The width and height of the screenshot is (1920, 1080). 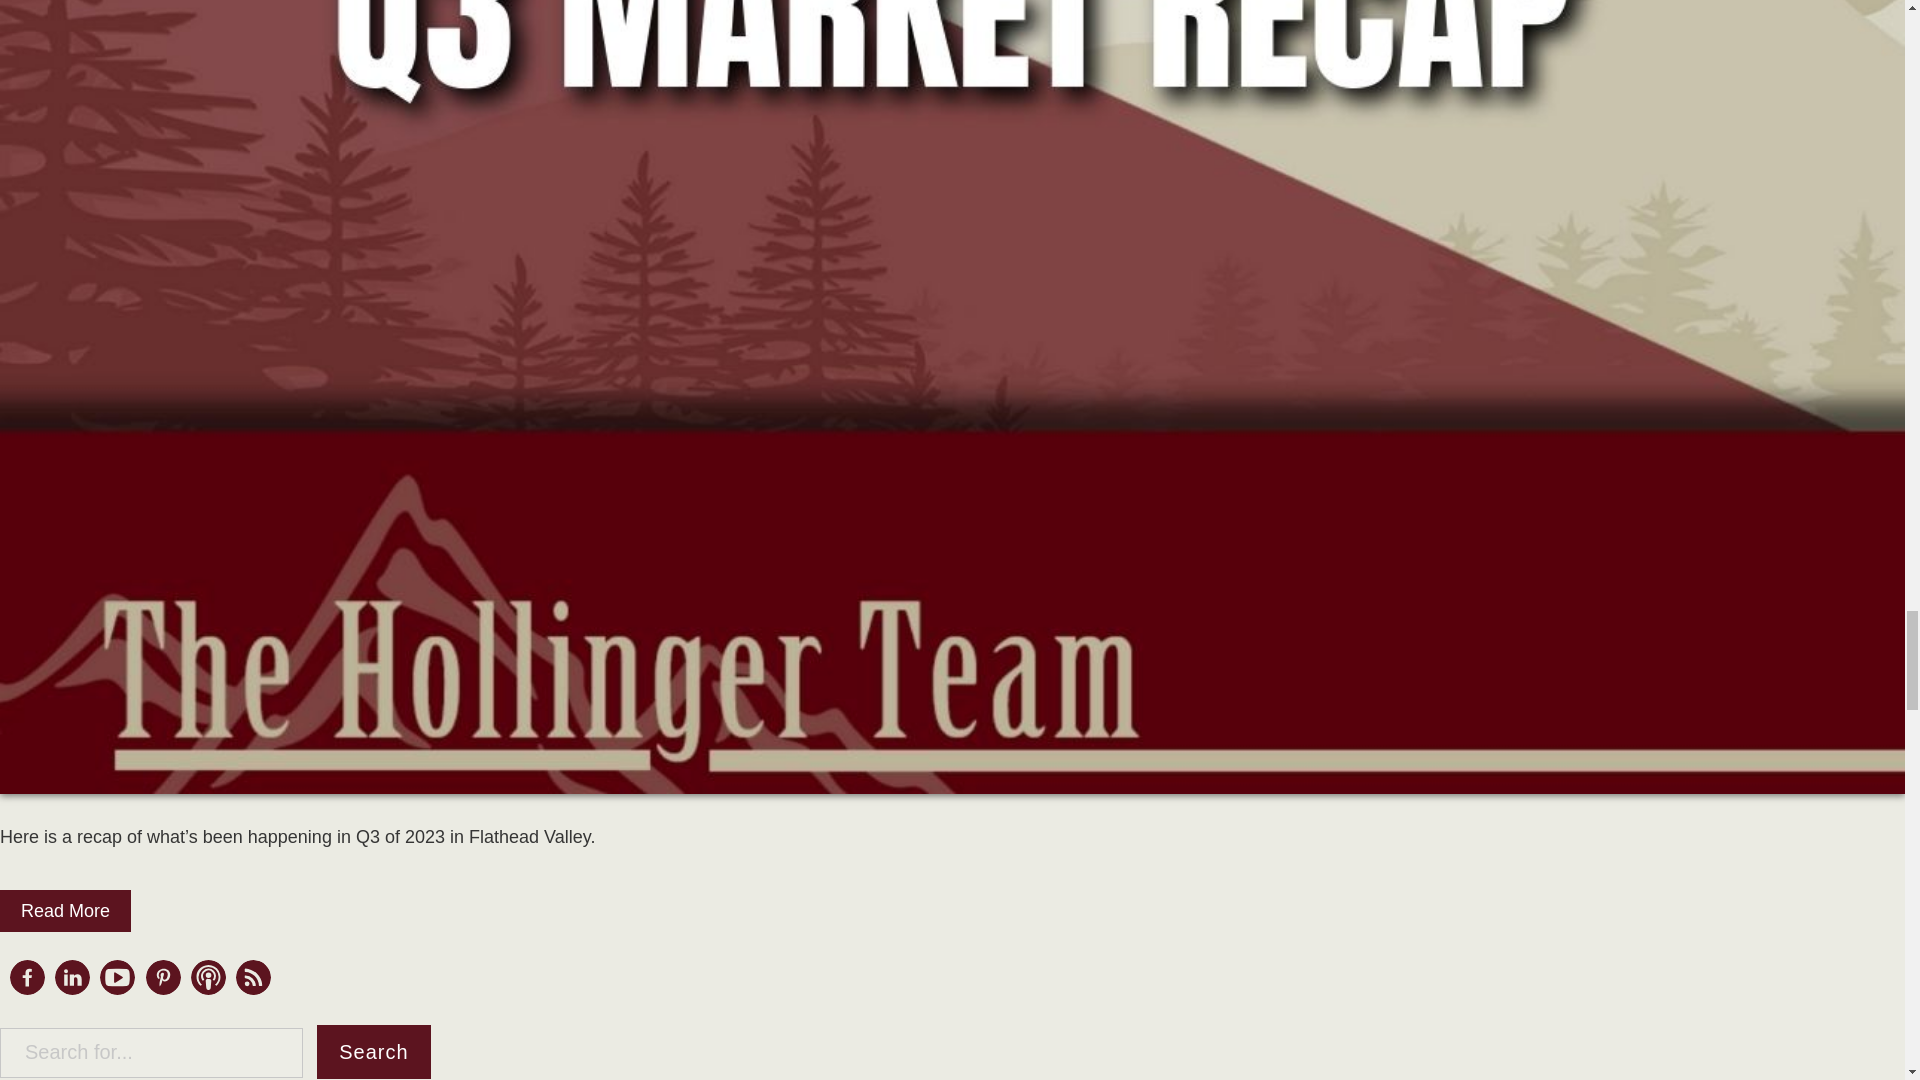 What do you see at coordinates (26, 988) in the screenshot?
I see `Facbook` at bounding box center [26, 988].